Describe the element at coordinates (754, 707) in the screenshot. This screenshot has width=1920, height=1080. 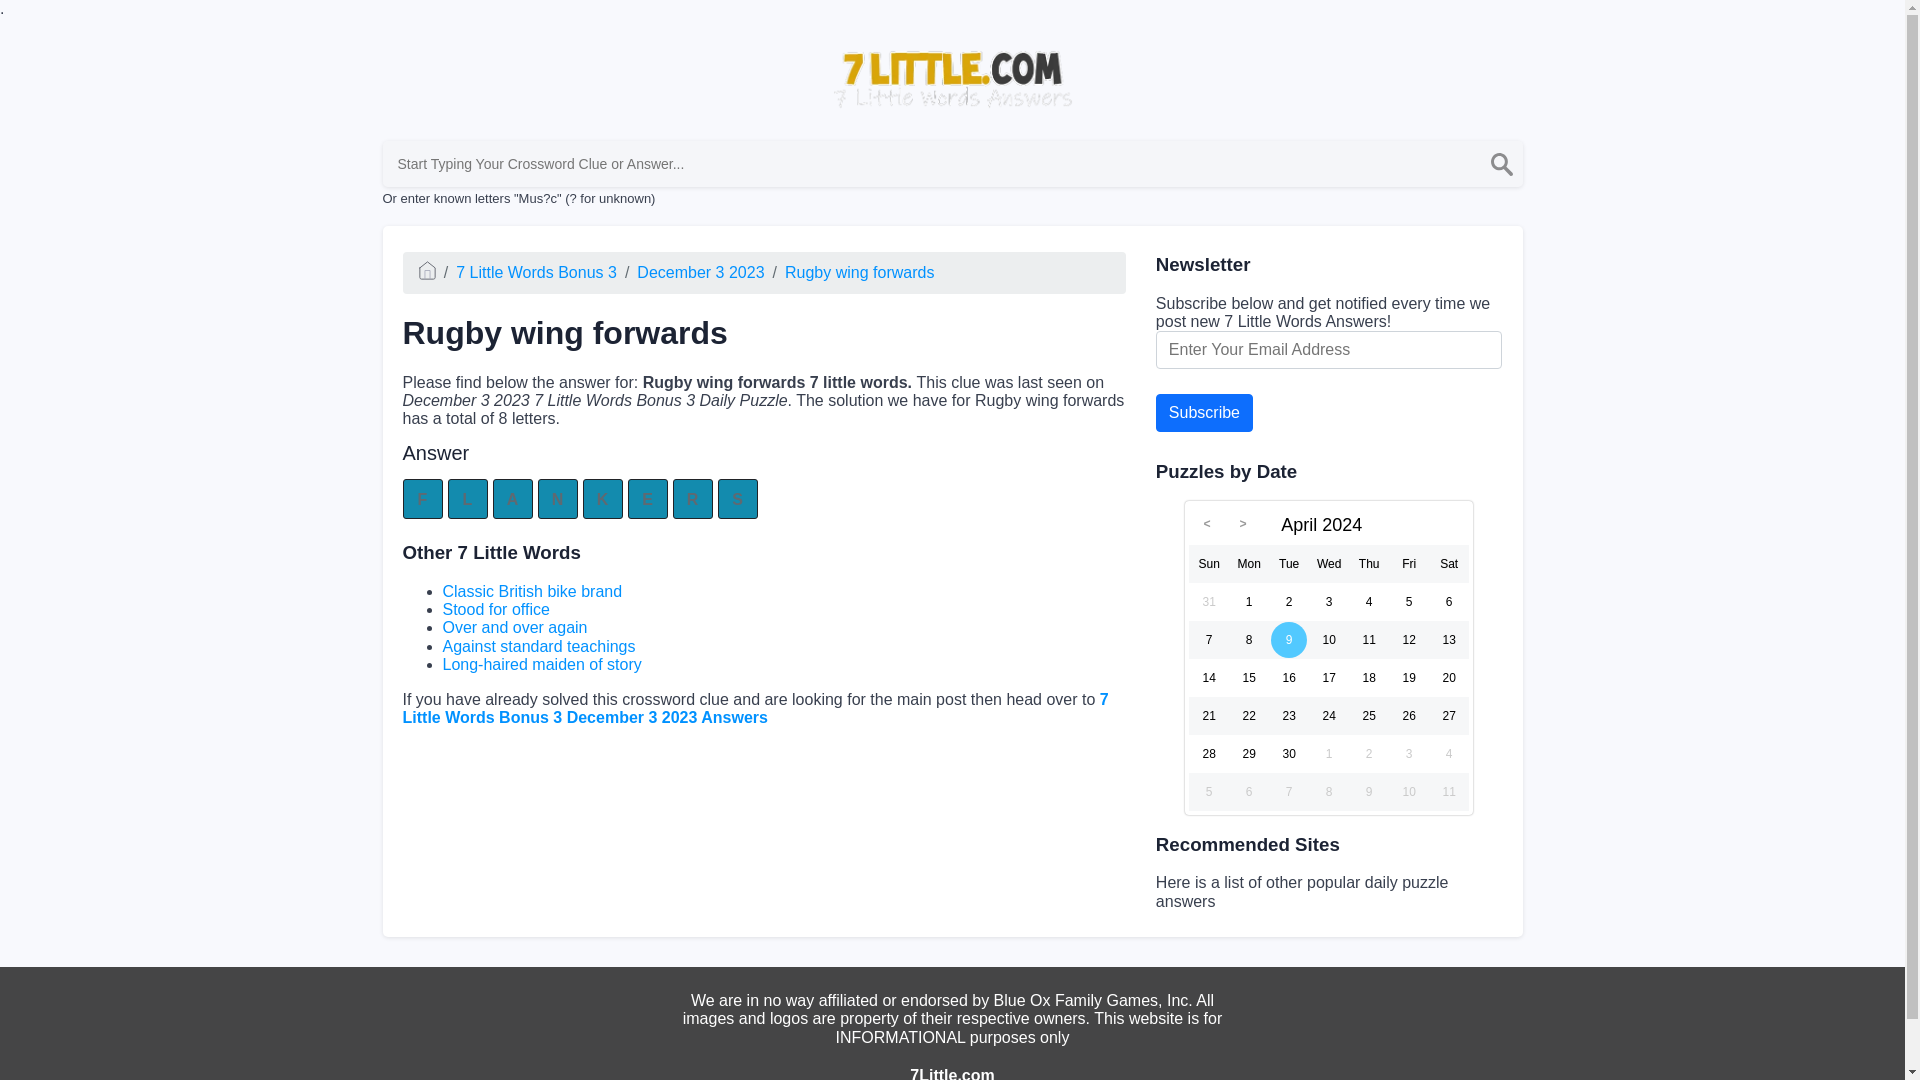
I see `7 Little Words Bonus 3 December 3 2023 Answers` at that location.